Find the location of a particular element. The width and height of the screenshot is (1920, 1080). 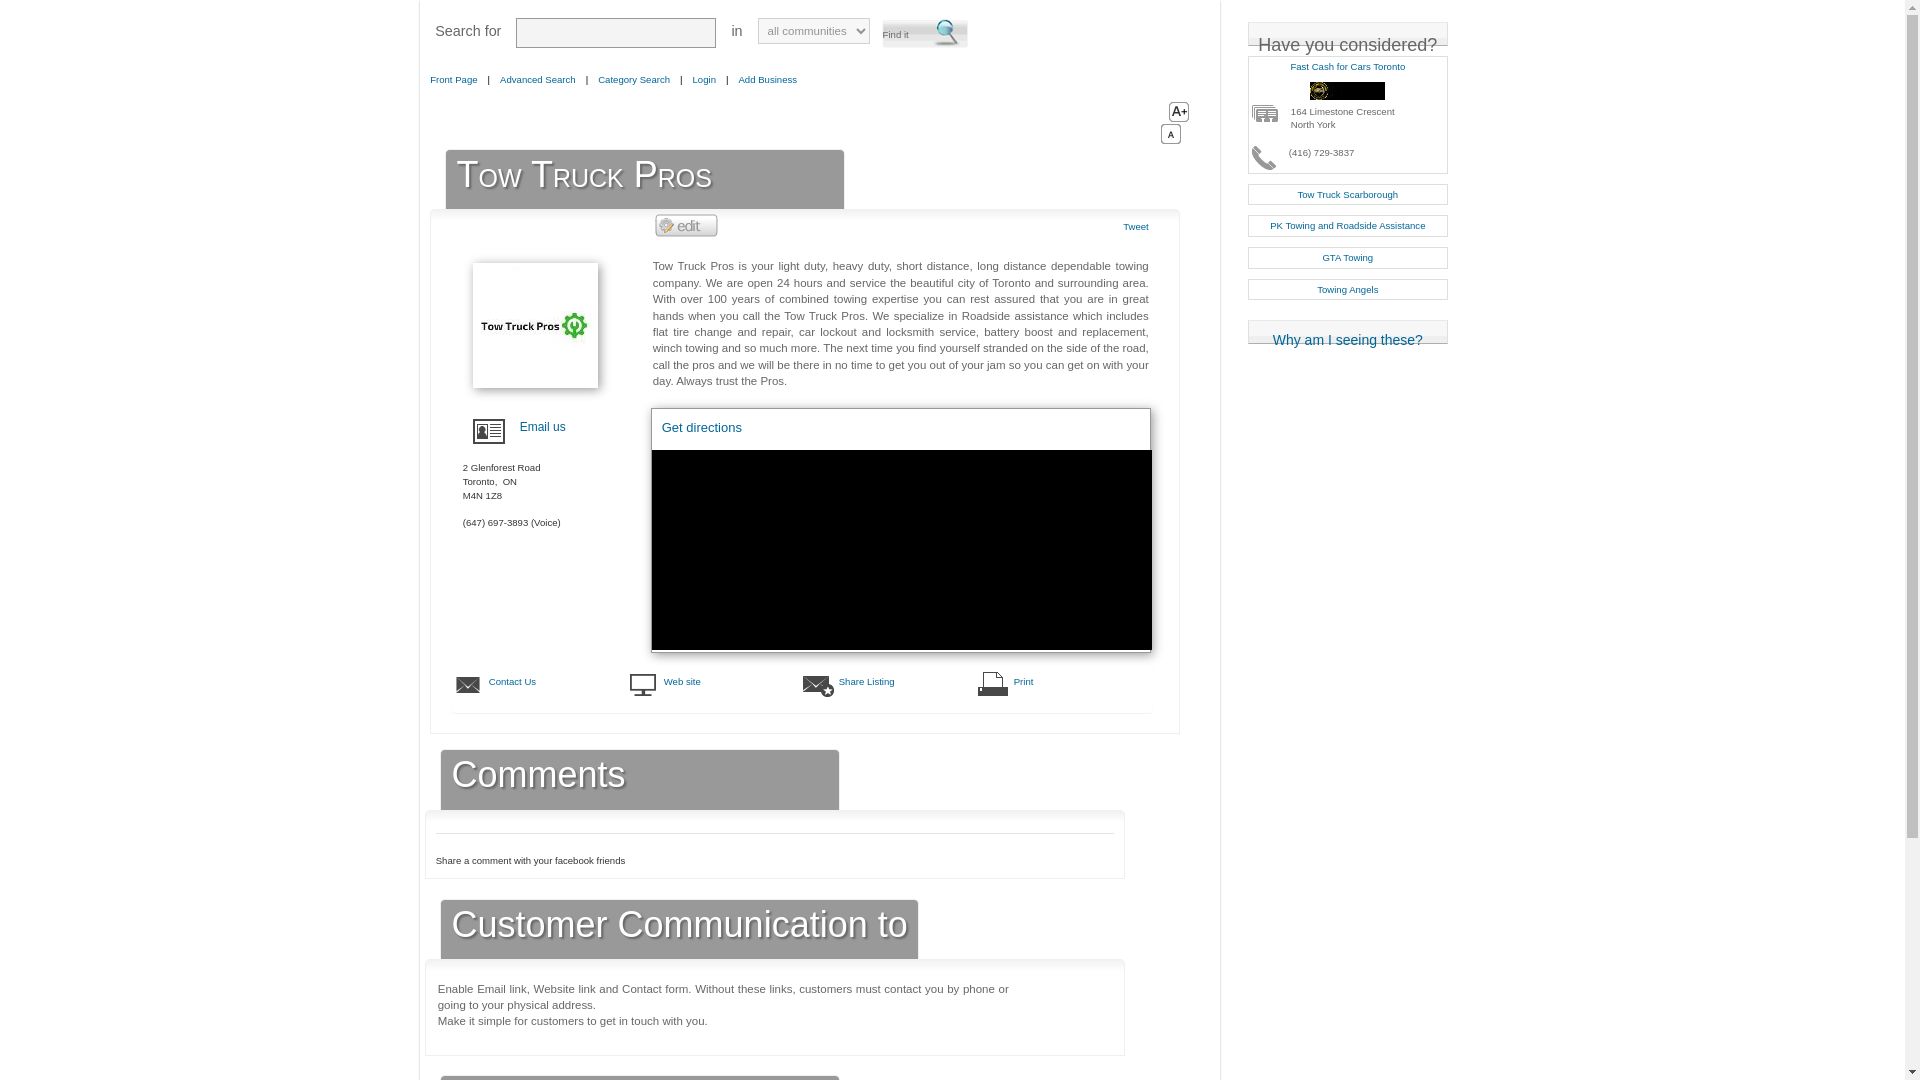

Find it is located at coordinates (925, 34).